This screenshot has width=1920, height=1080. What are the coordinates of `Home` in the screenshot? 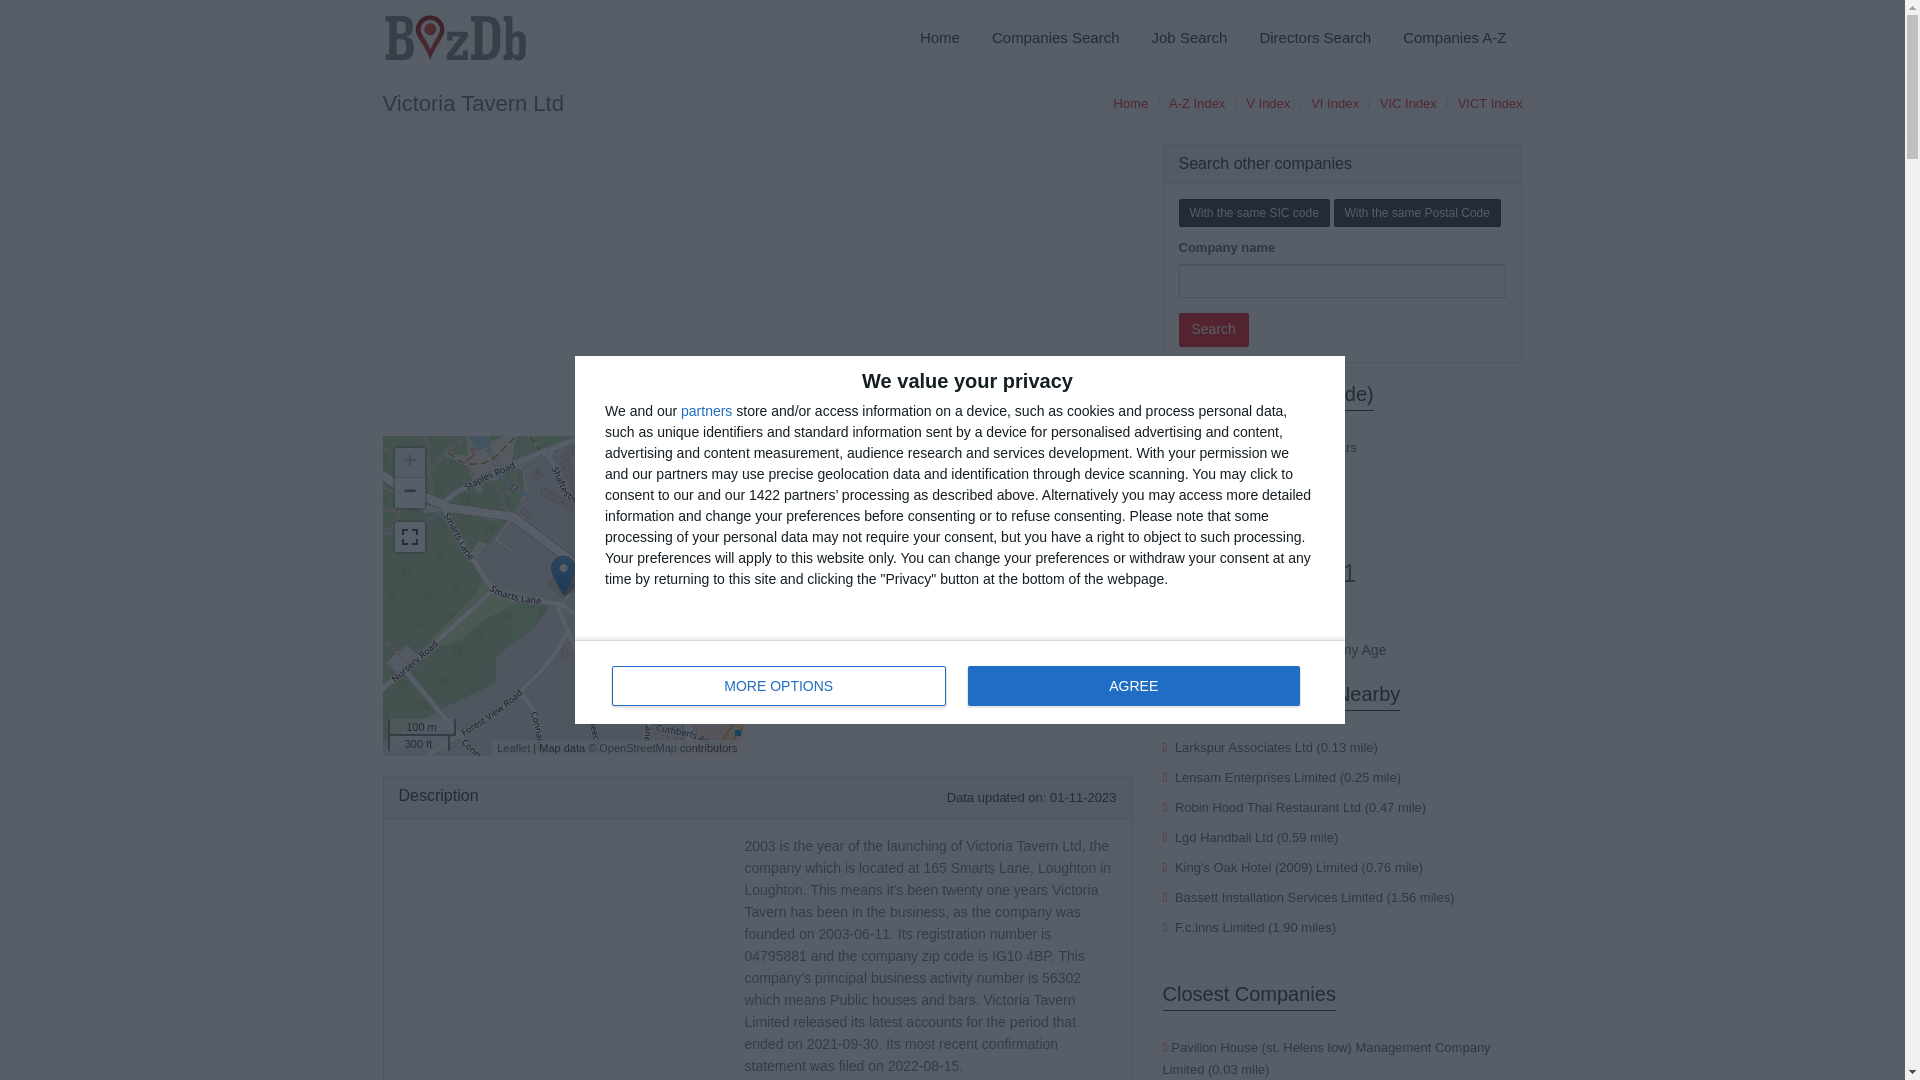 It's located at (940, 38).